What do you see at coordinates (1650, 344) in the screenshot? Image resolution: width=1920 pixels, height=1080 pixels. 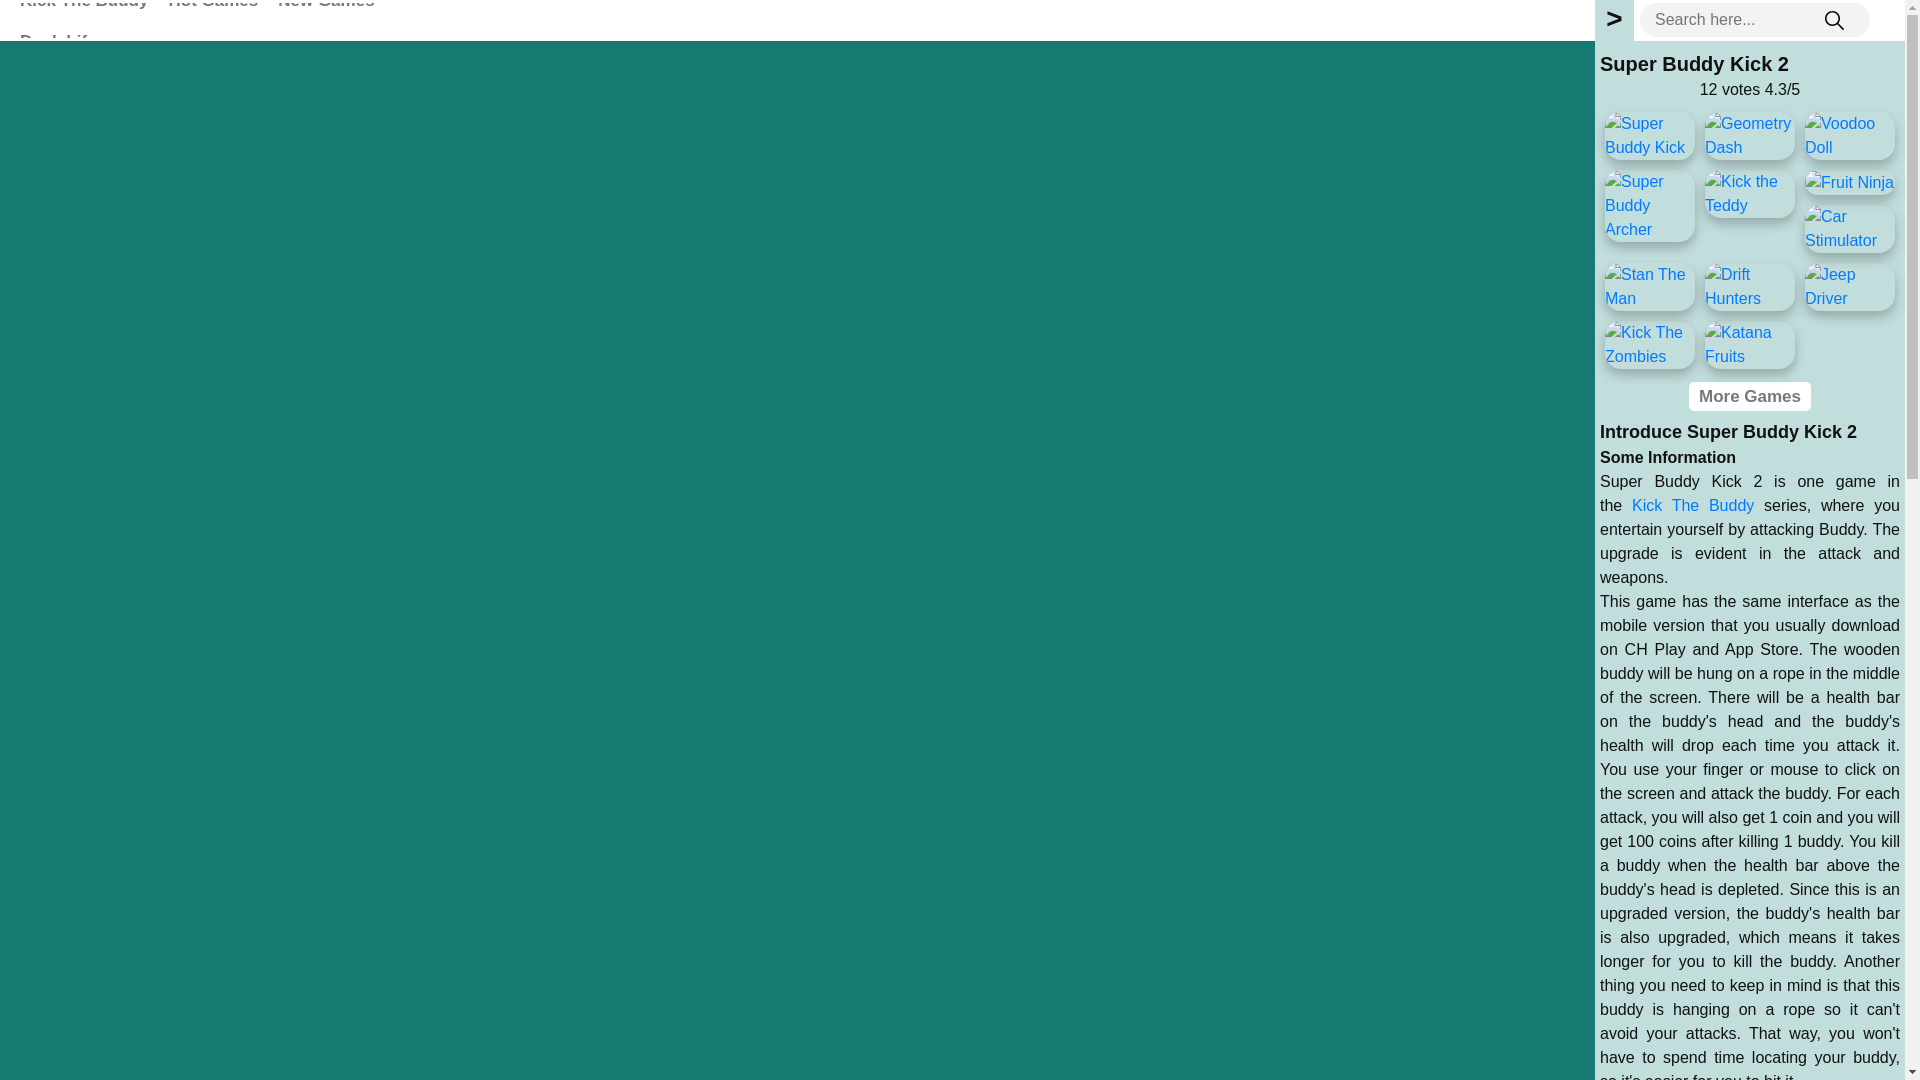 I see `Kick The Zombies` at bounding box center [1650, 344].